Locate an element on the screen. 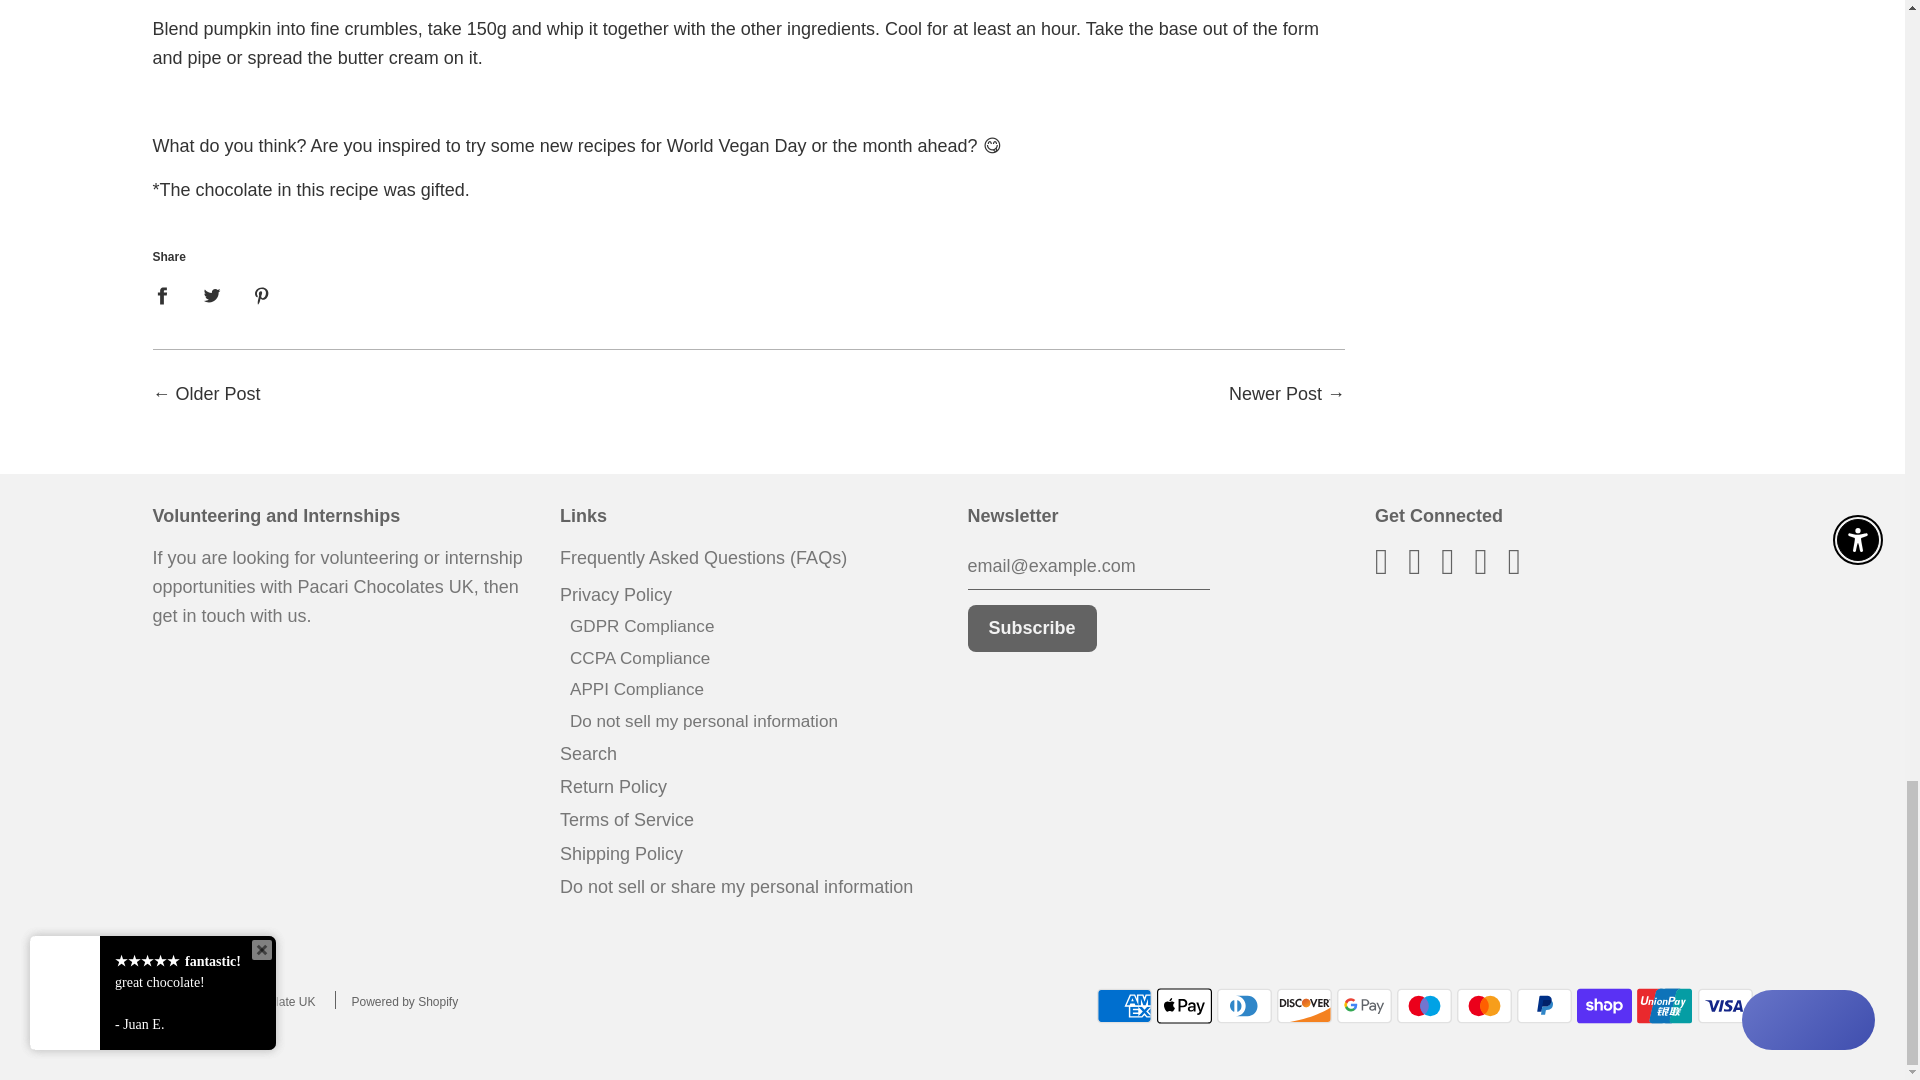  Mastercard is located at coordinates (1484, 1006).